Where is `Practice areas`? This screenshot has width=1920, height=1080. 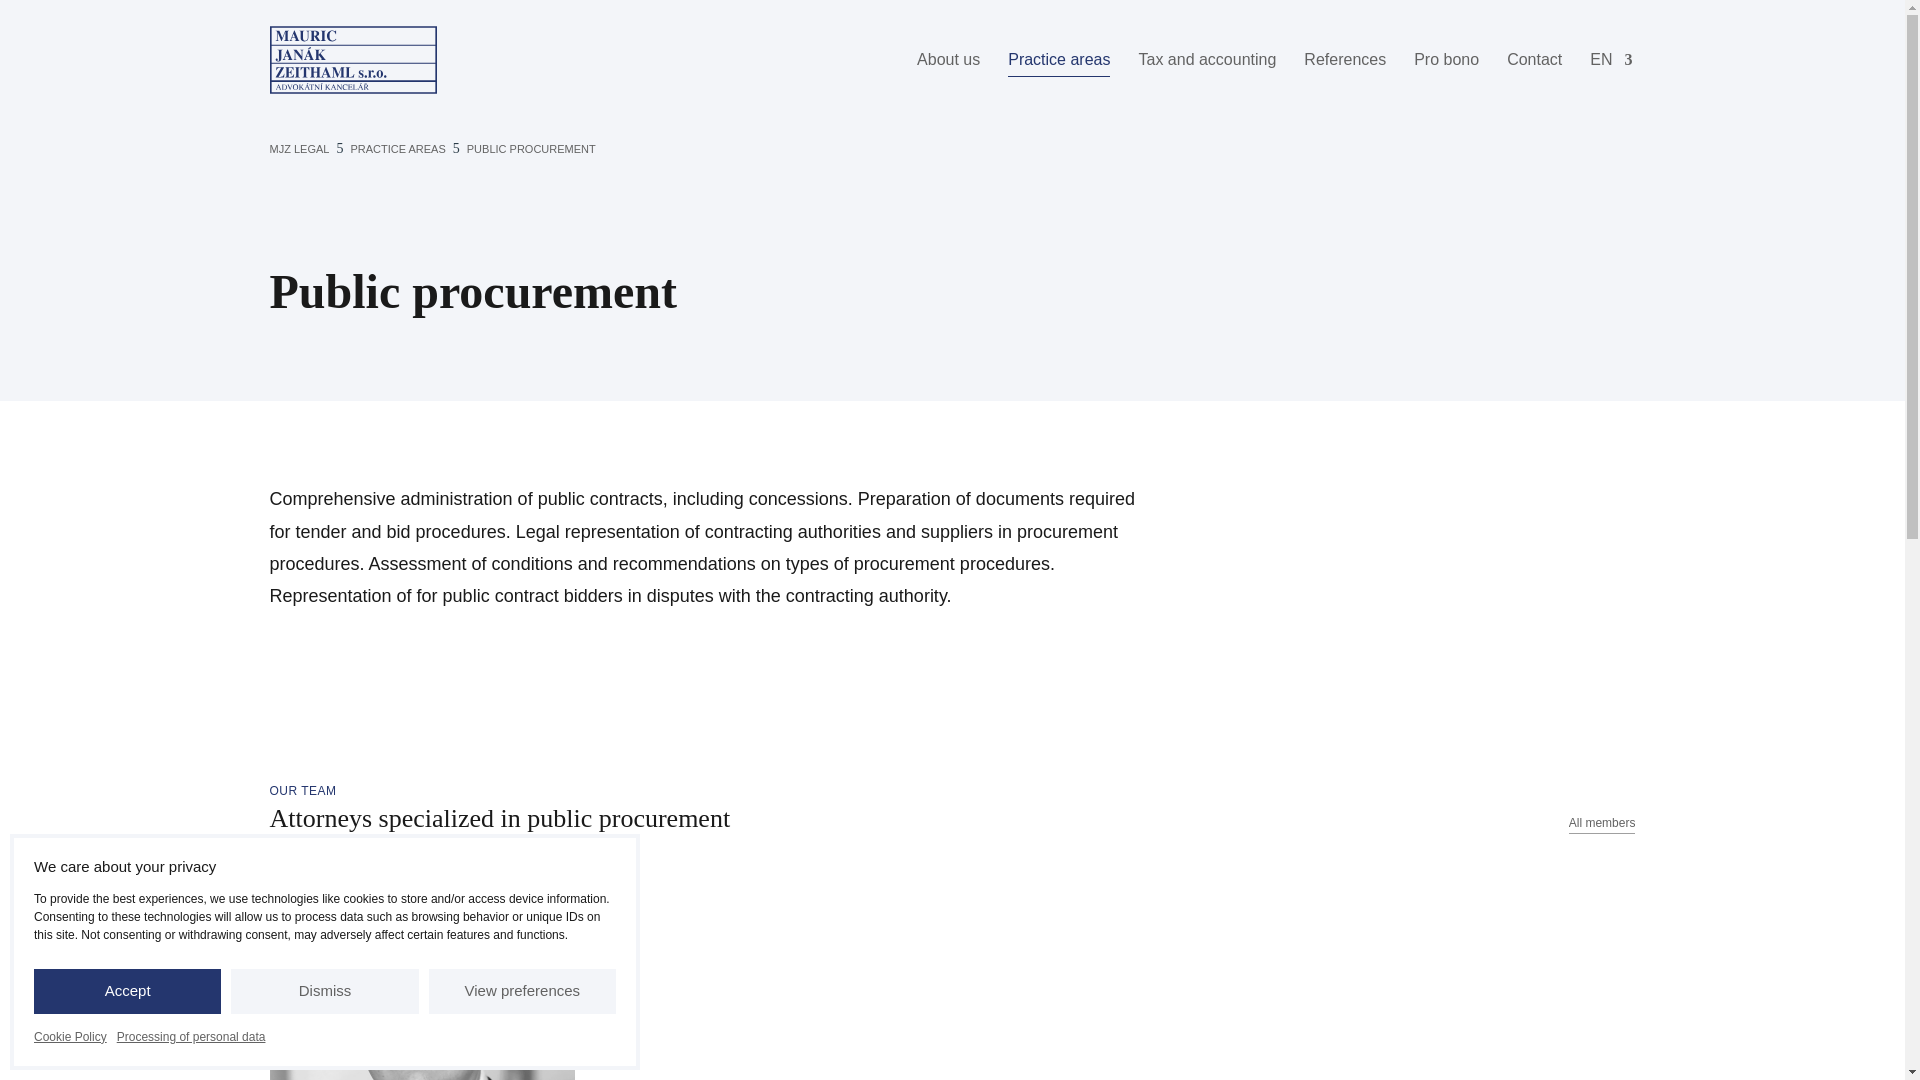
Practice areas is located at coordinates (1058, 60).